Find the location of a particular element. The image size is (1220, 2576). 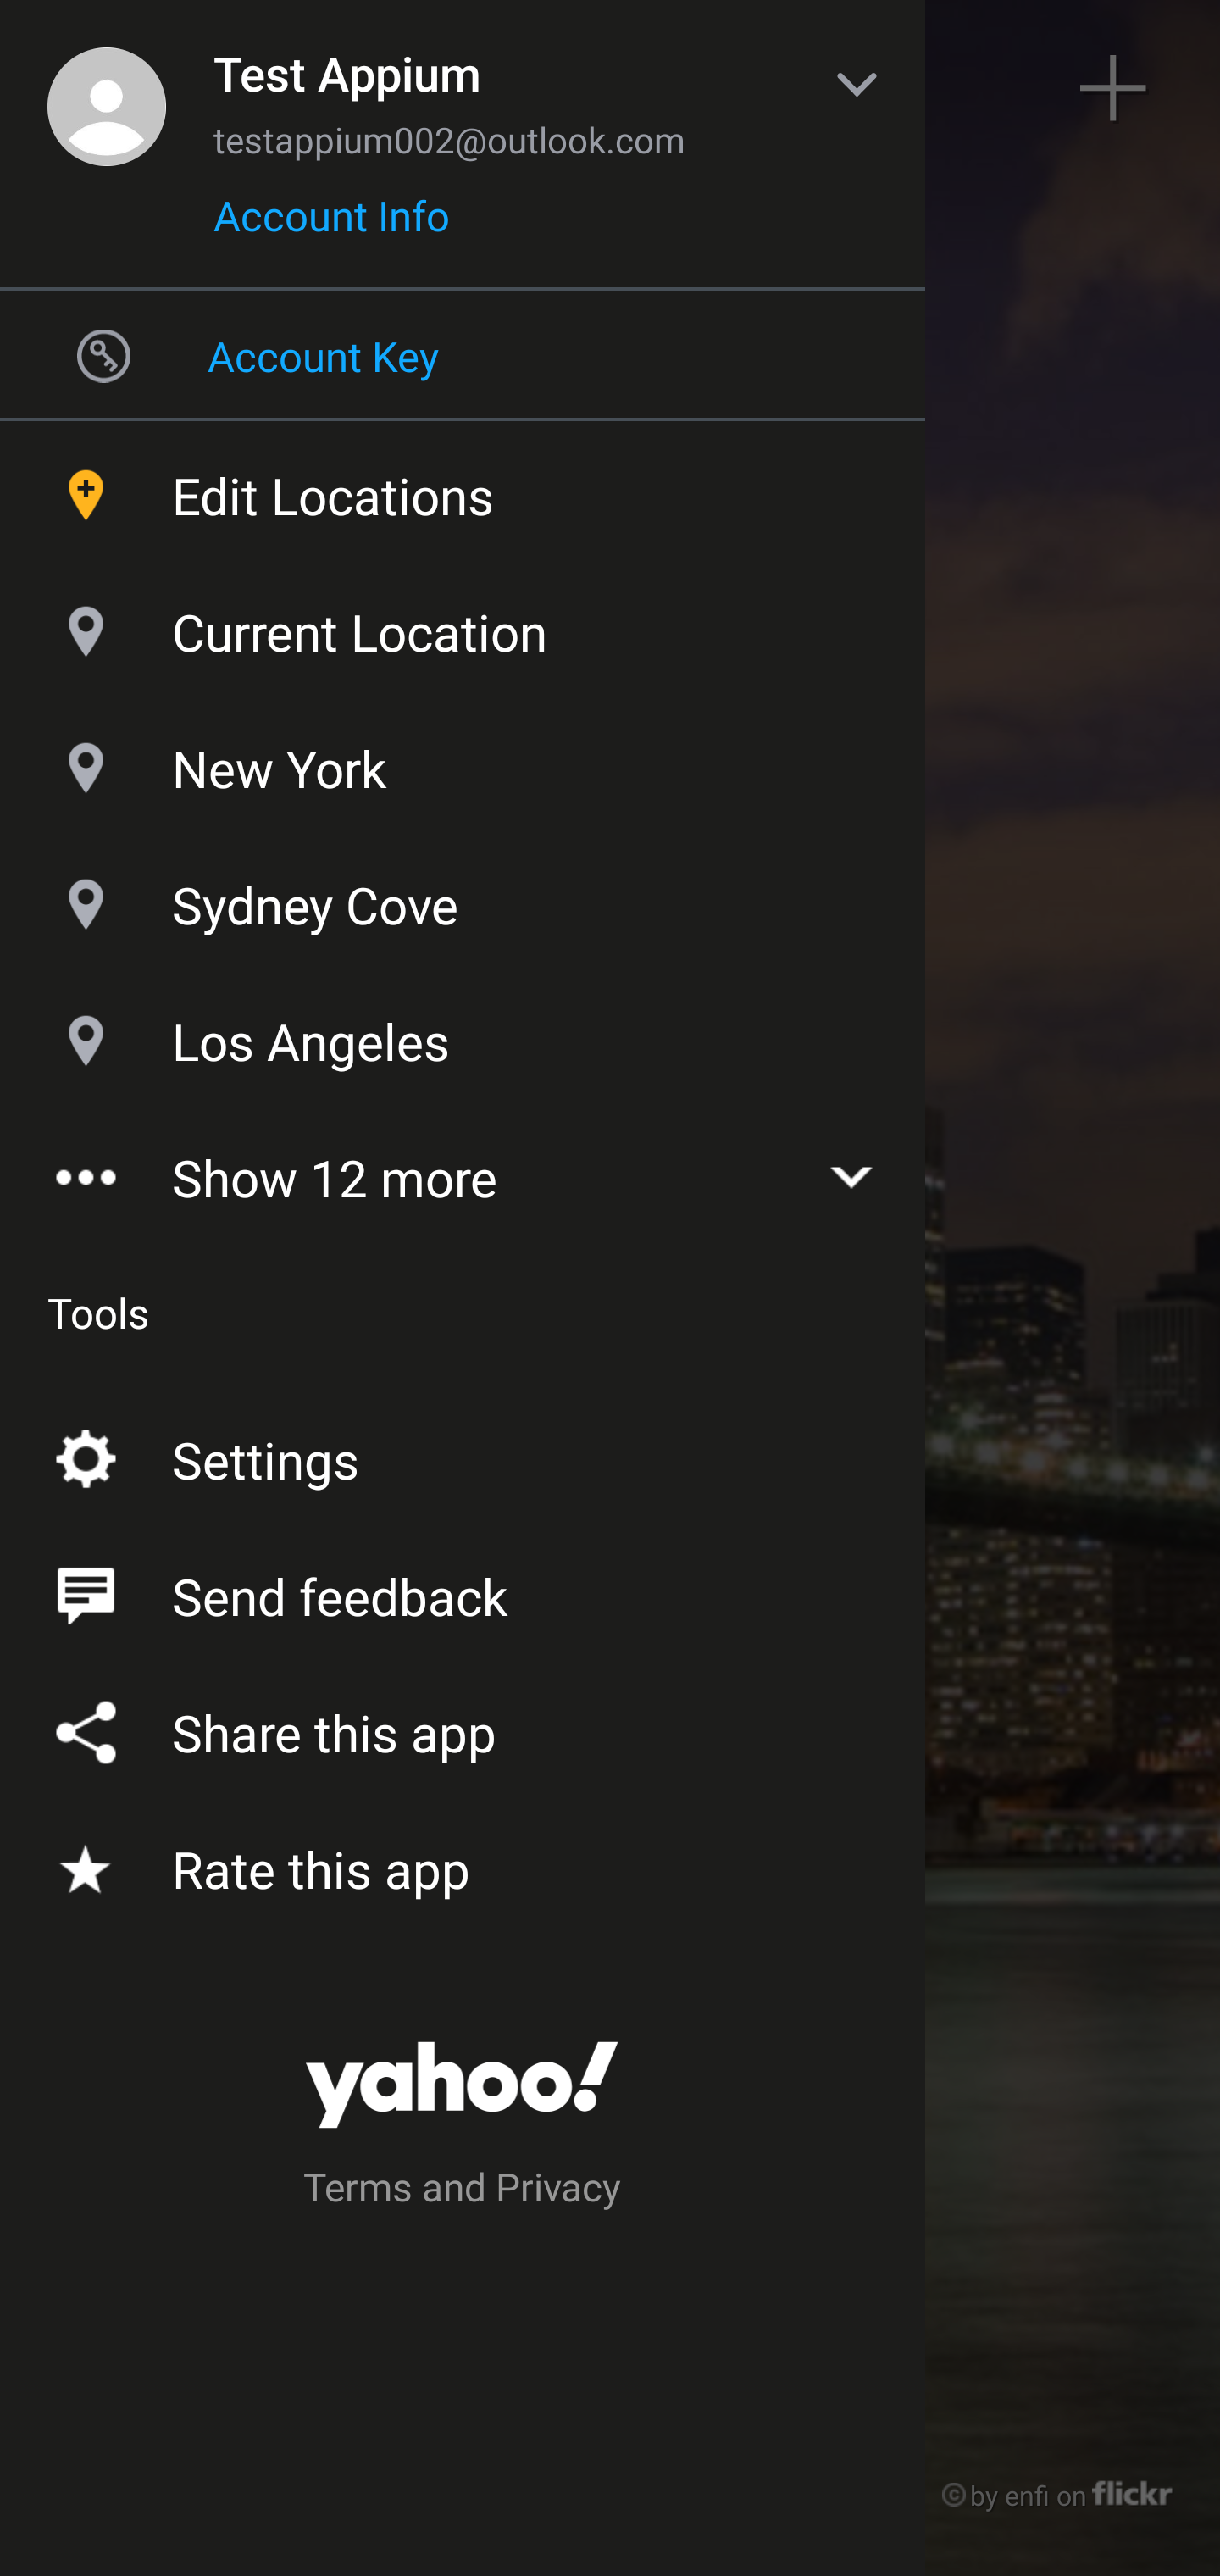

Settings is located at coordinates (463, 1454).